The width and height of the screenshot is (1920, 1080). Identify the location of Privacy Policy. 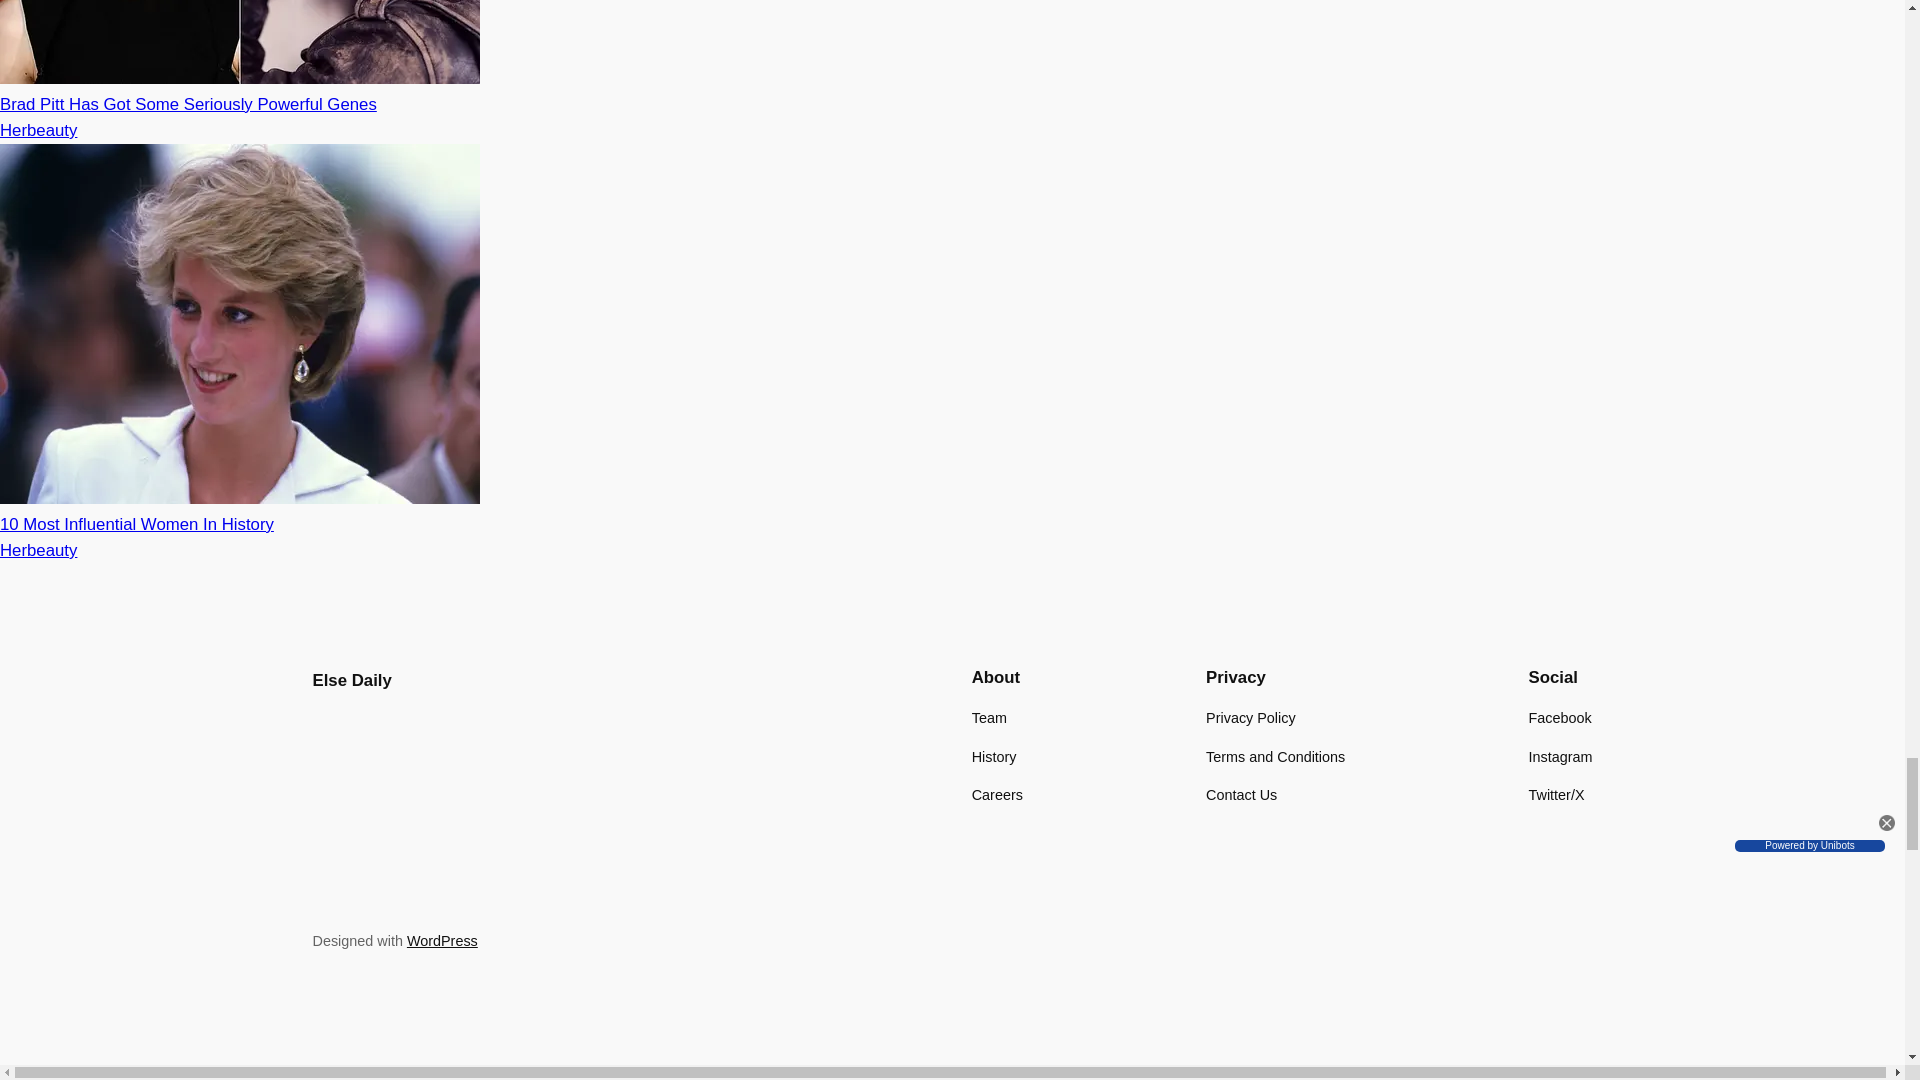
(1250, 718).